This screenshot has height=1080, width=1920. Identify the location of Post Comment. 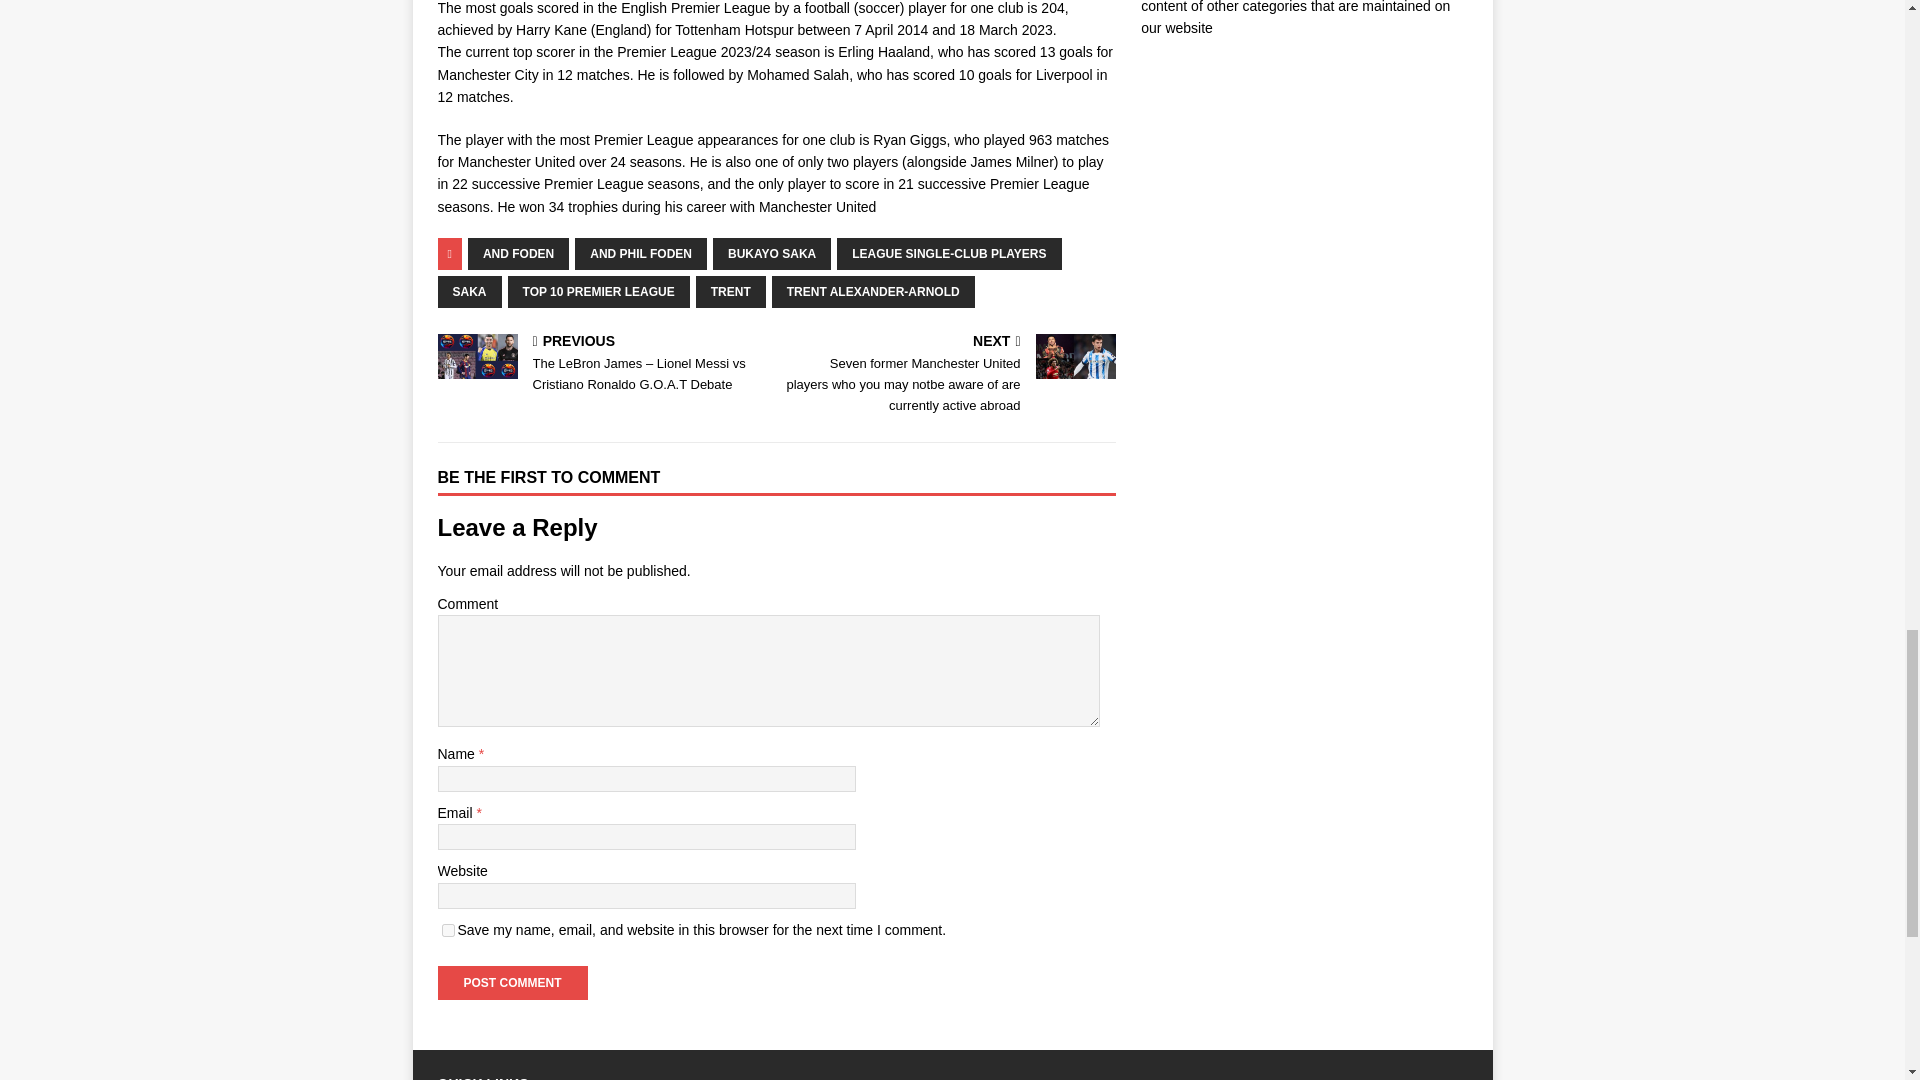
(512, 982).